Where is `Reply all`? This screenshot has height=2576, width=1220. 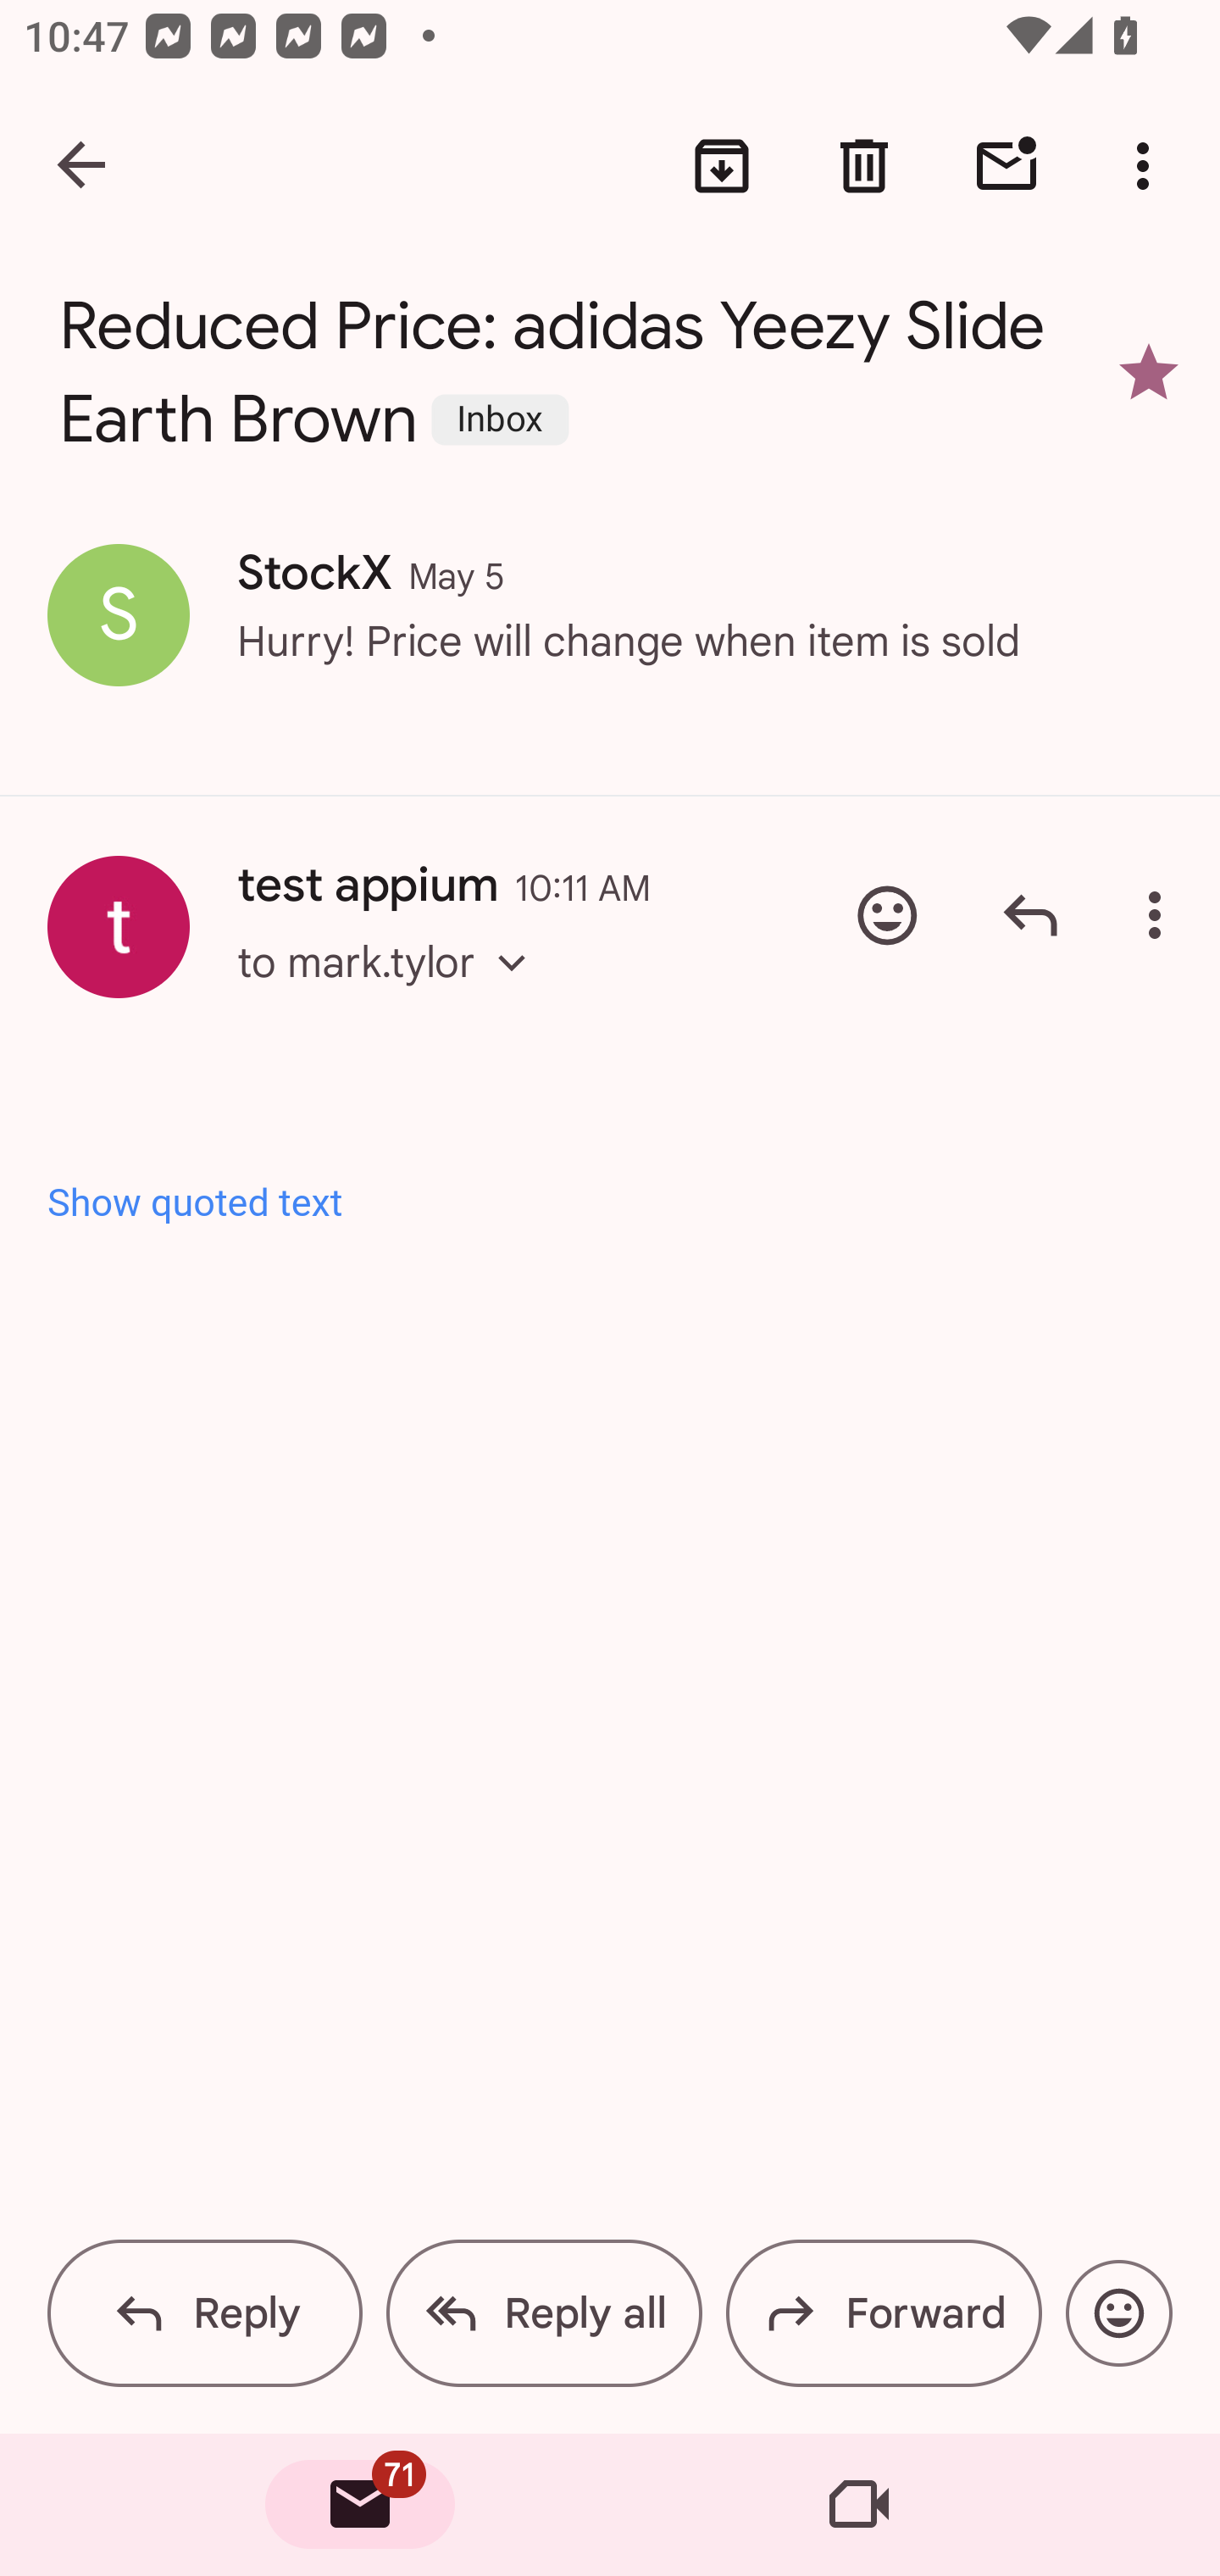 Reply all is located at coordinates (544, 2313).